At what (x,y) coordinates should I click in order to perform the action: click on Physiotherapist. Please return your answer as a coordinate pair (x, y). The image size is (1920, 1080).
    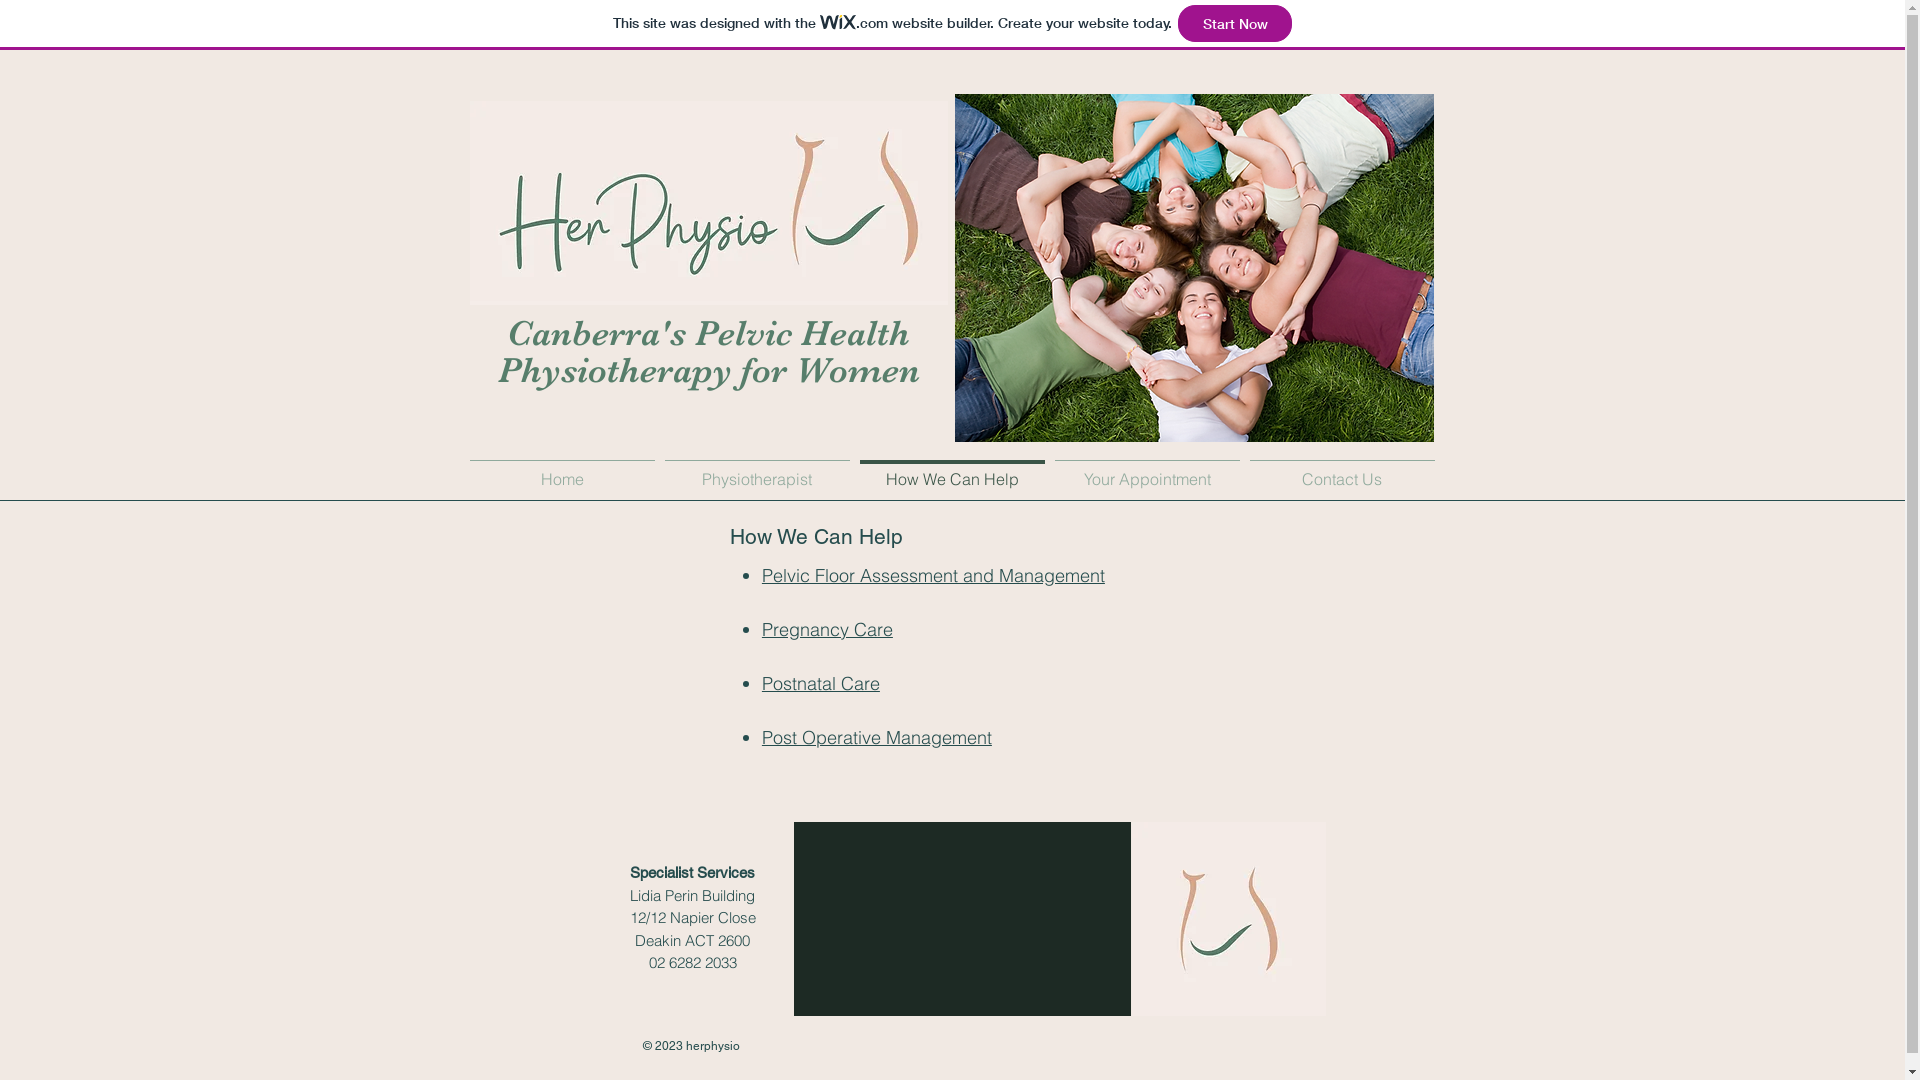
    Looking at the image, I should click on (758, 470).